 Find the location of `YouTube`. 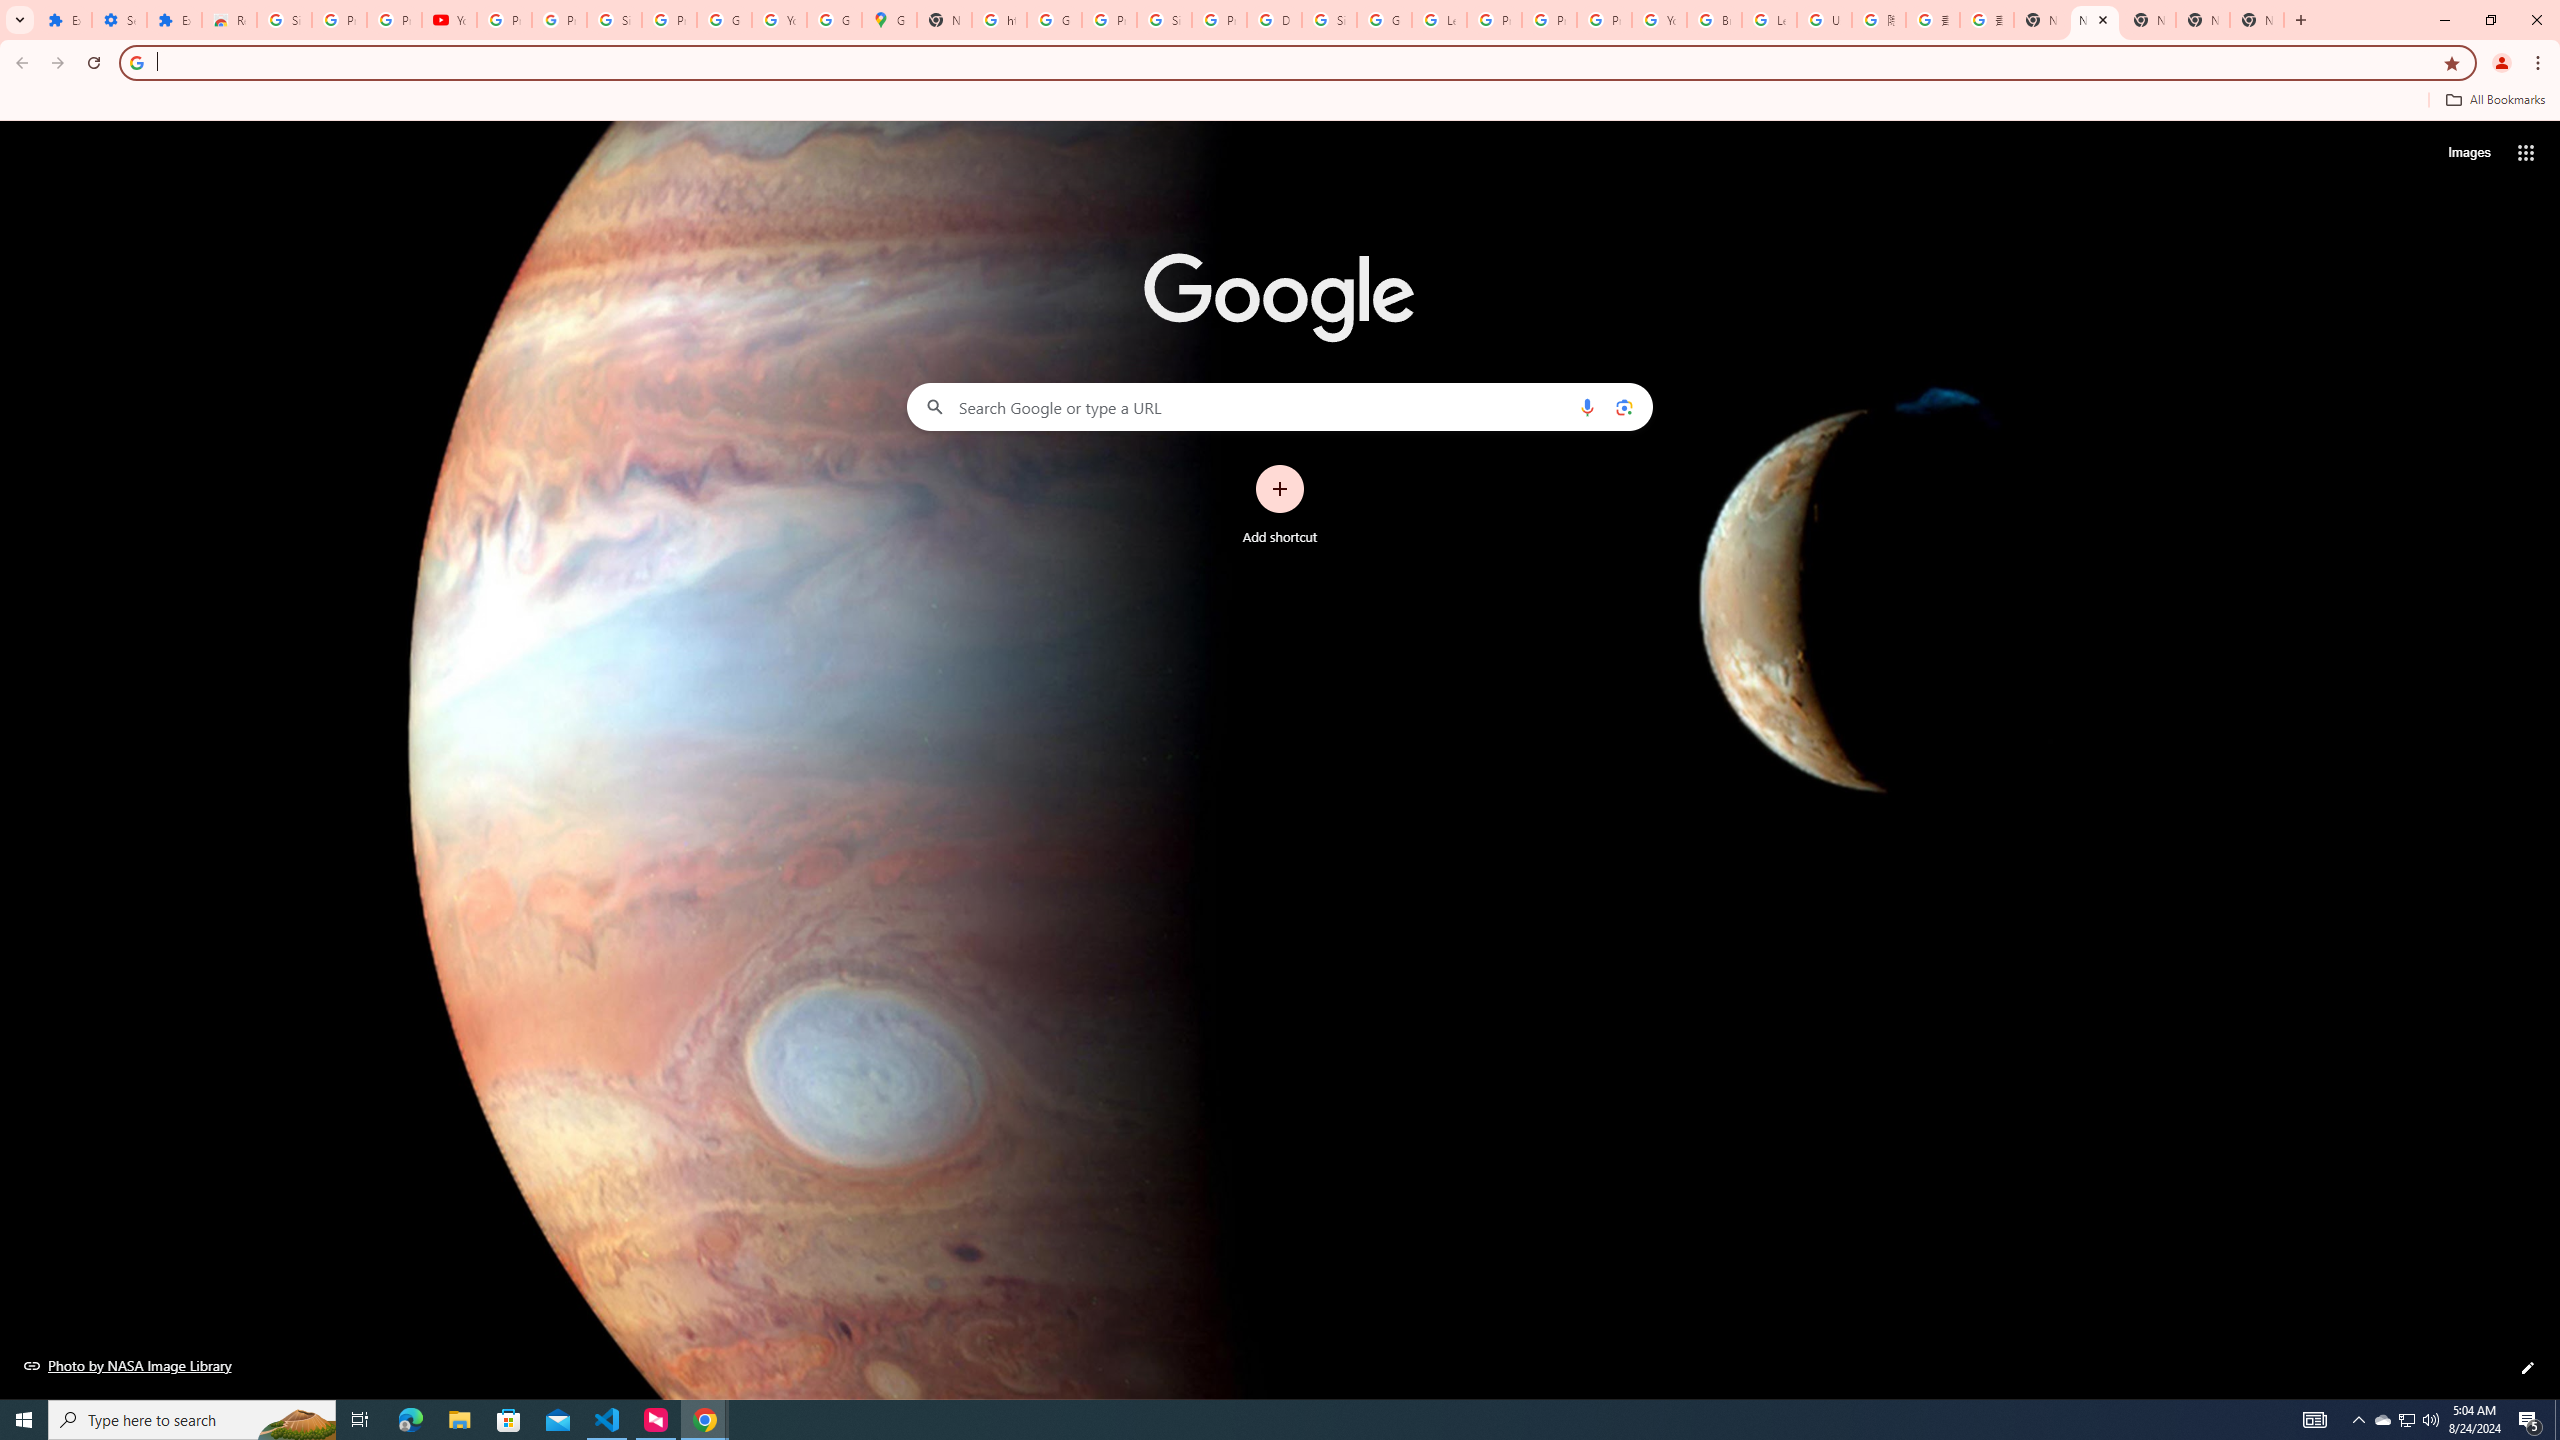

YouTube is located at coordinates (1658, 20).